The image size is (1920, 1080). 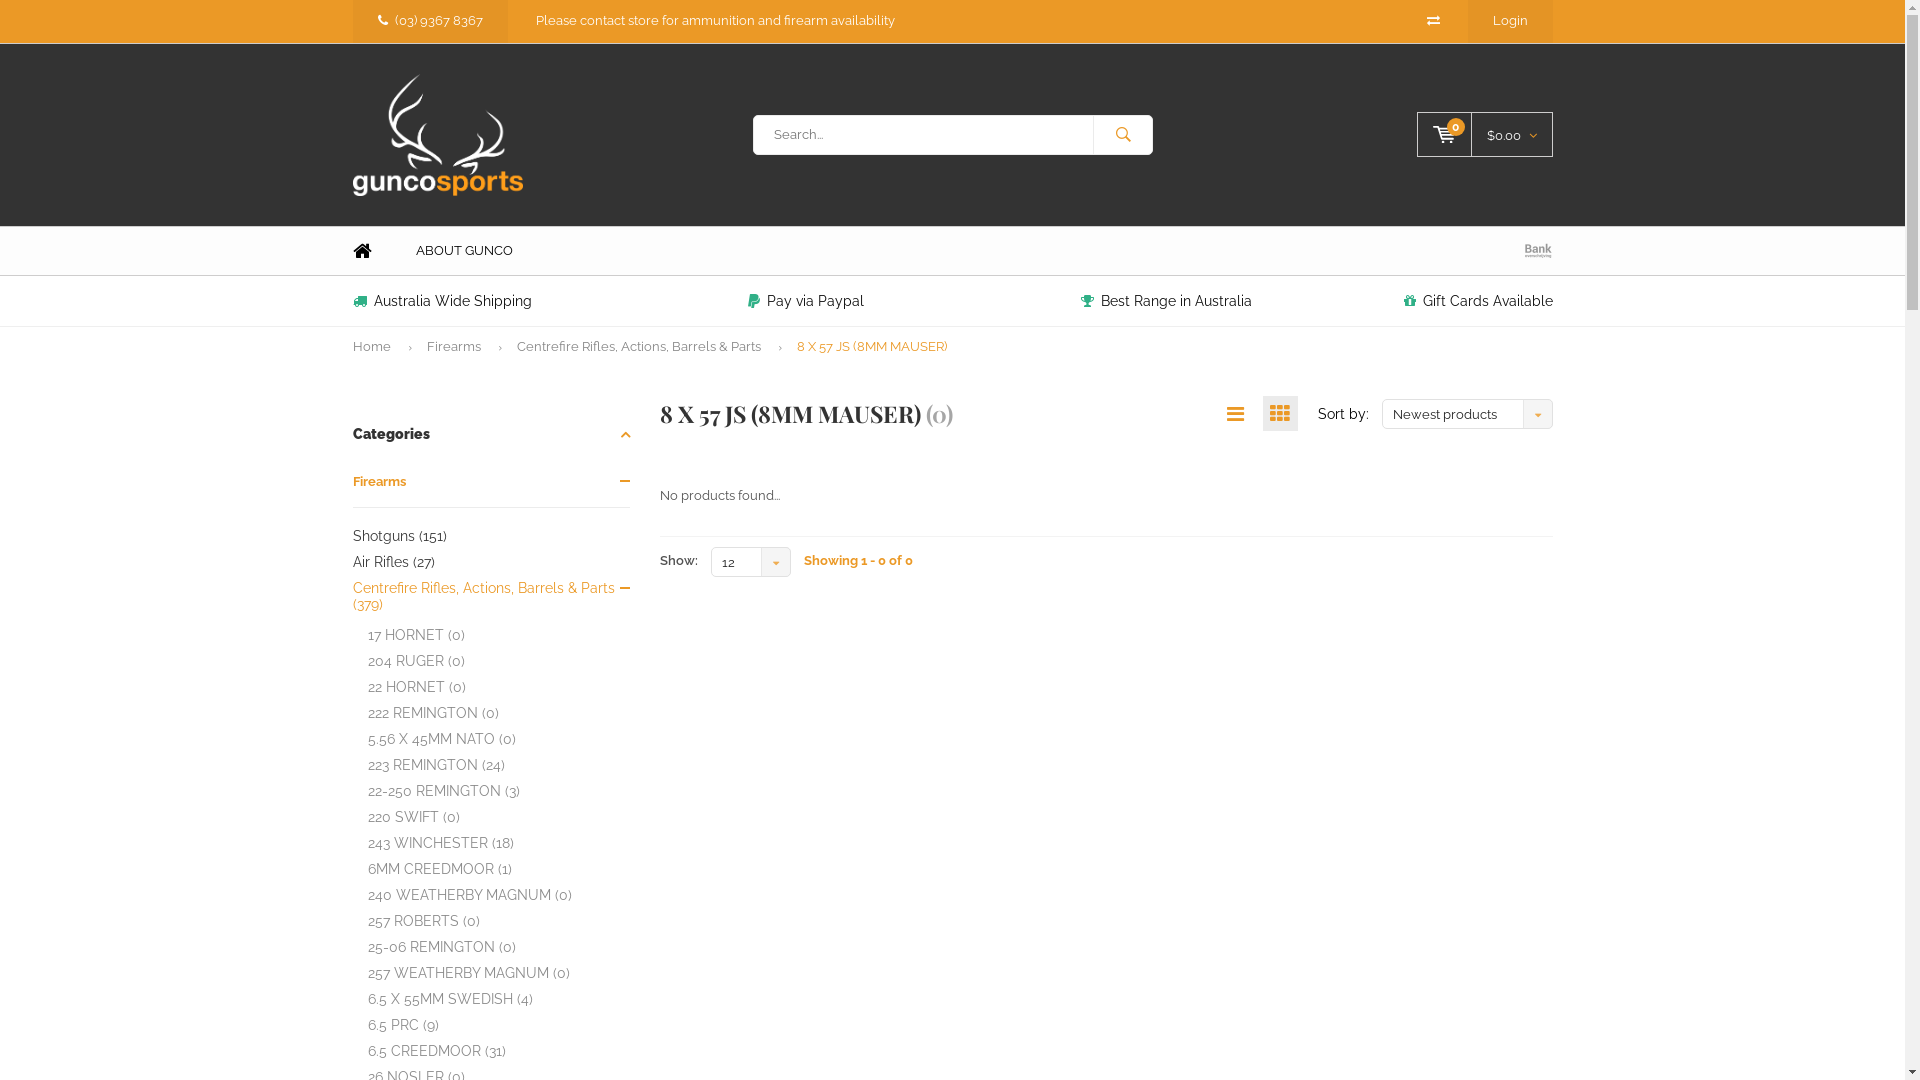 I want to click on 223 REMINGTON (24), so click(x=500, y=765).